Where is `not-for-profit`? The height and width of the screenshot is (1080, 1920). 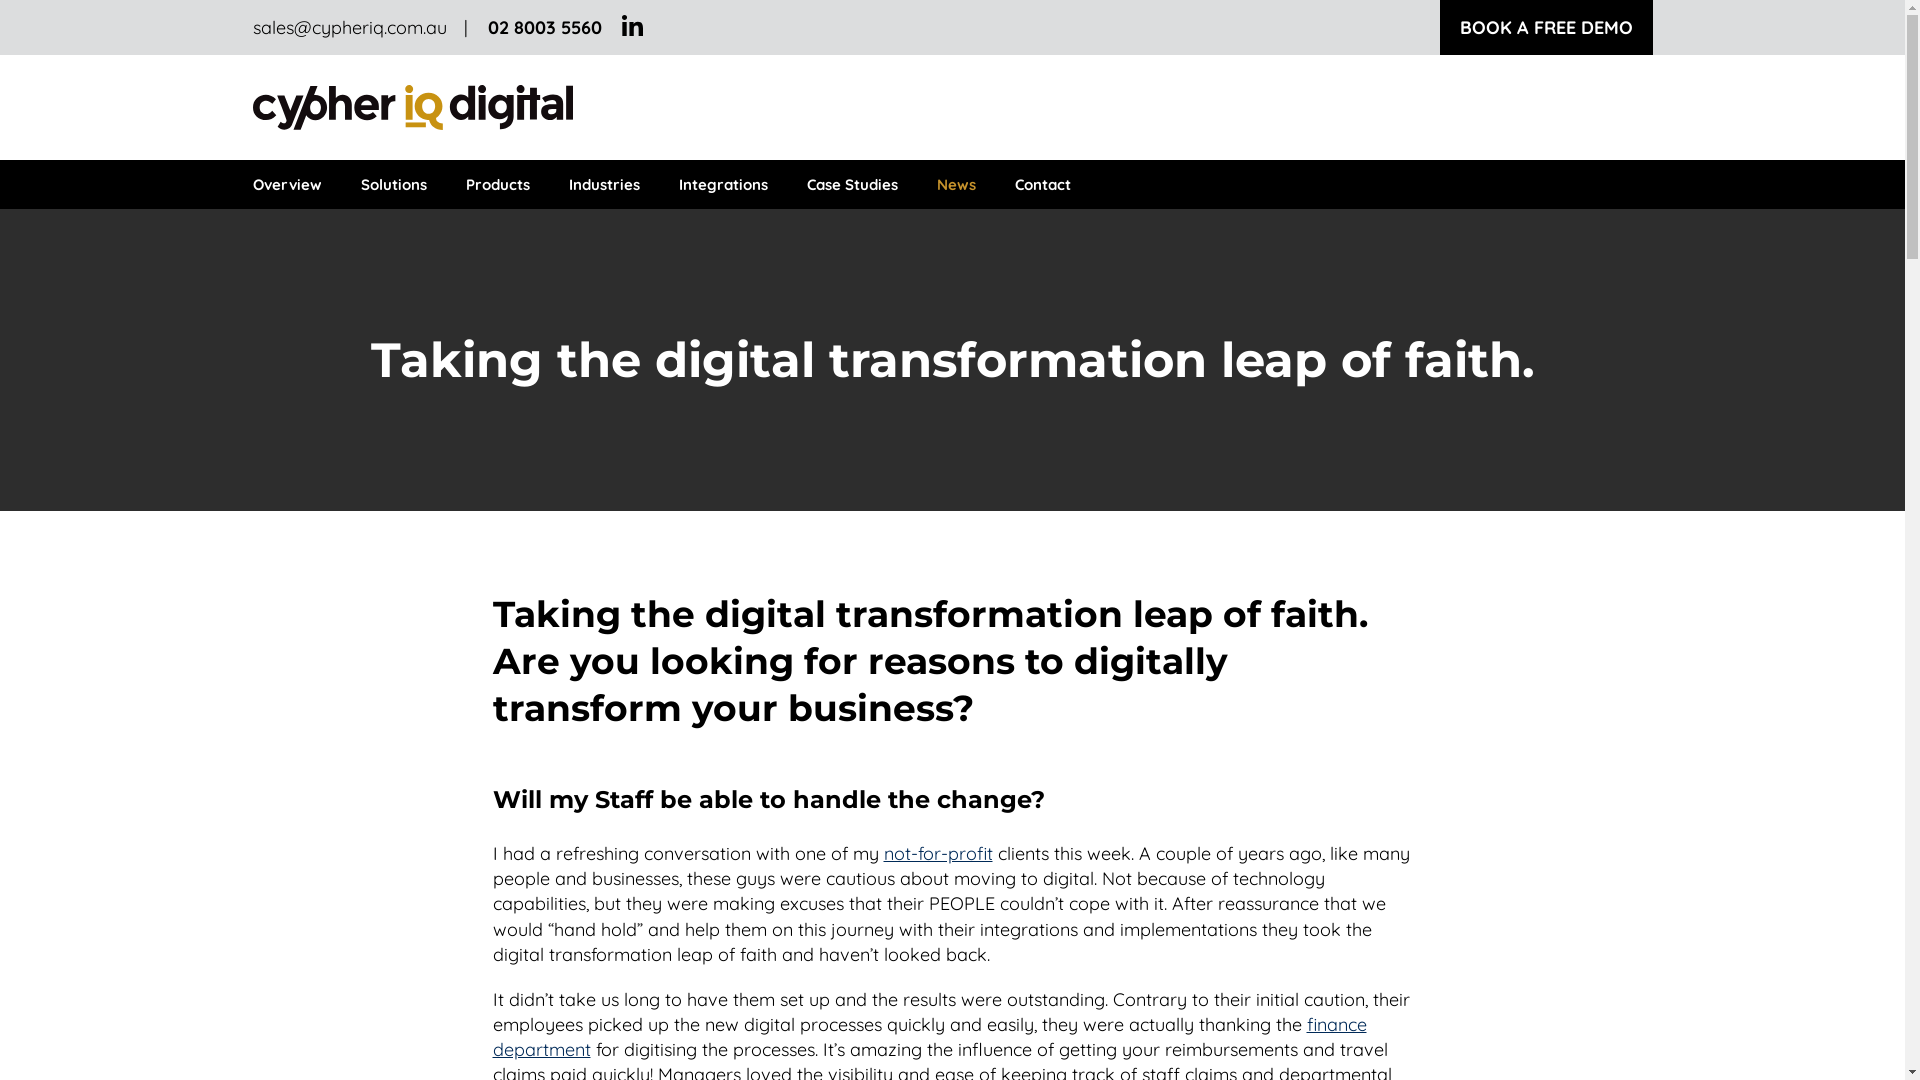
not-for-profit is located at coordinates (938, 854).